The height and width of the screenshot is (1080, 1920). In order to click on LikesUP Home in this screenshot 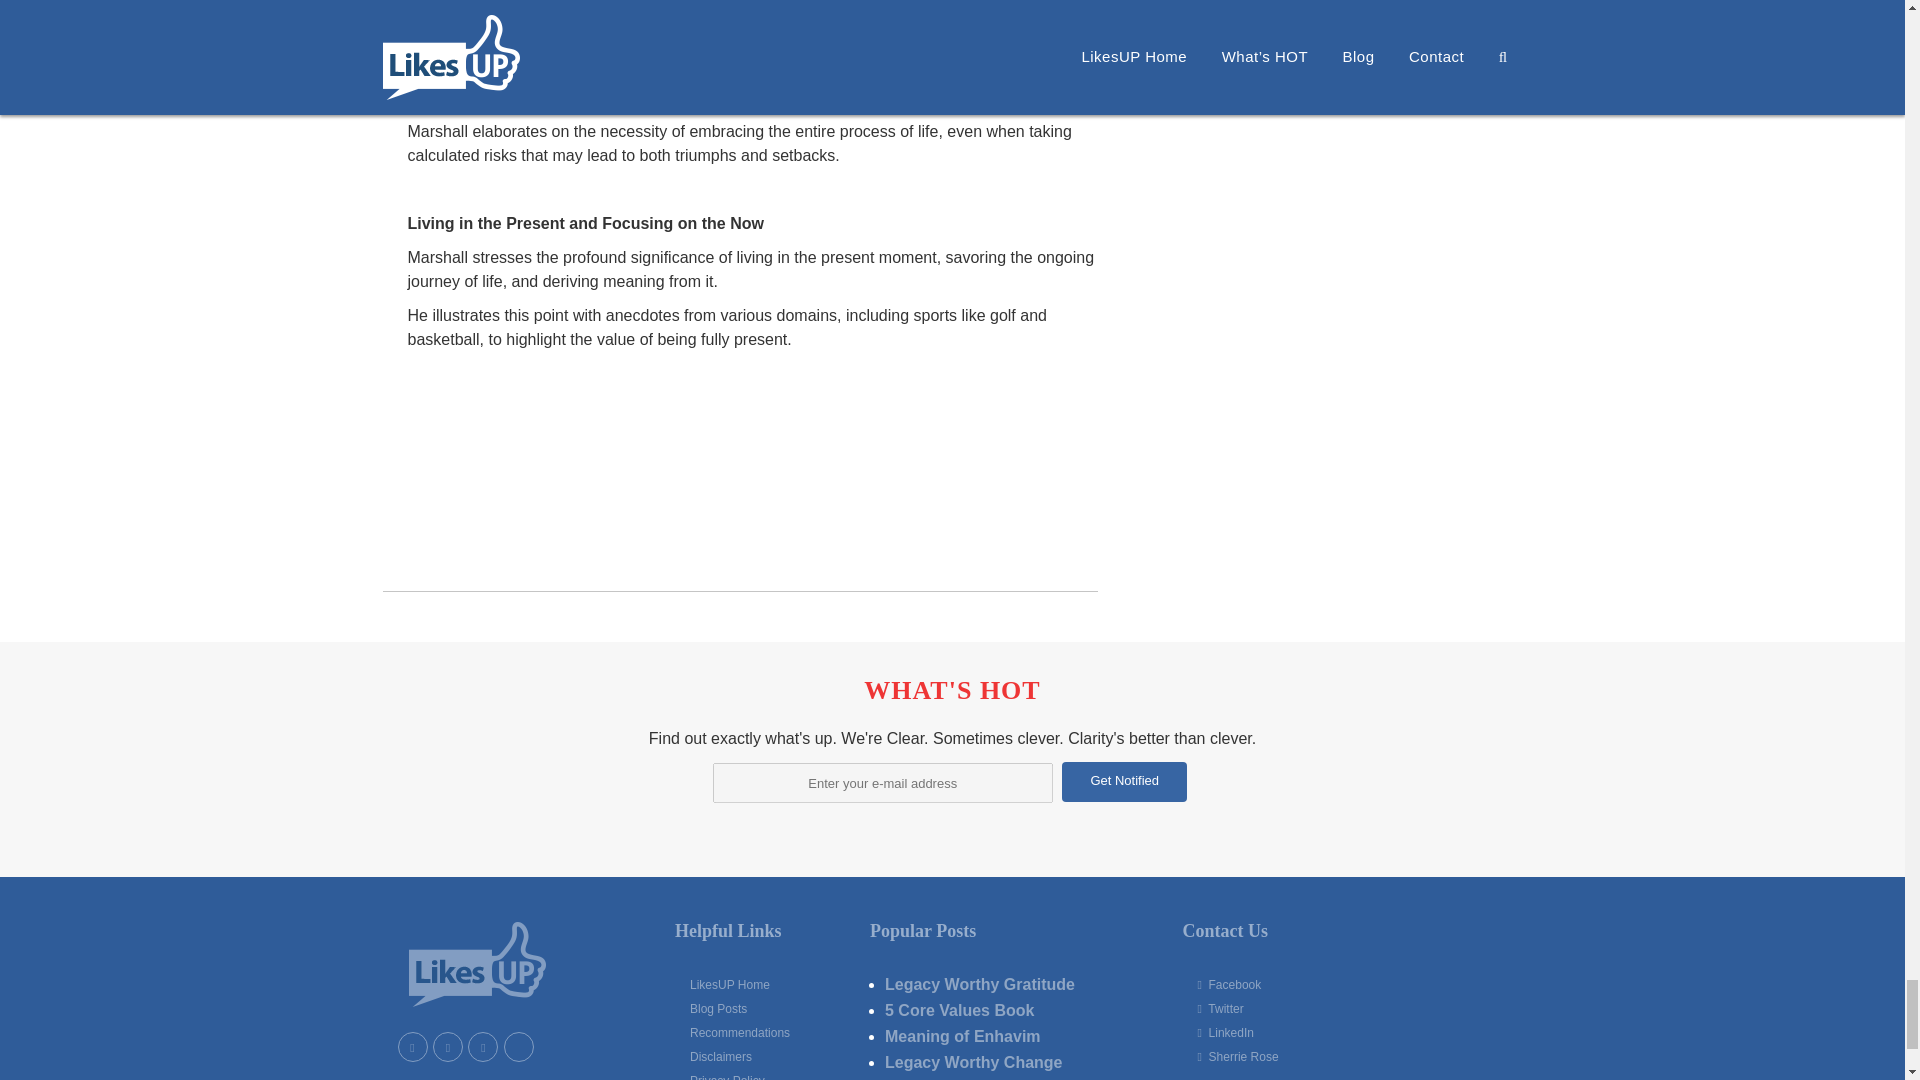, I will do `click(764, 984)`.